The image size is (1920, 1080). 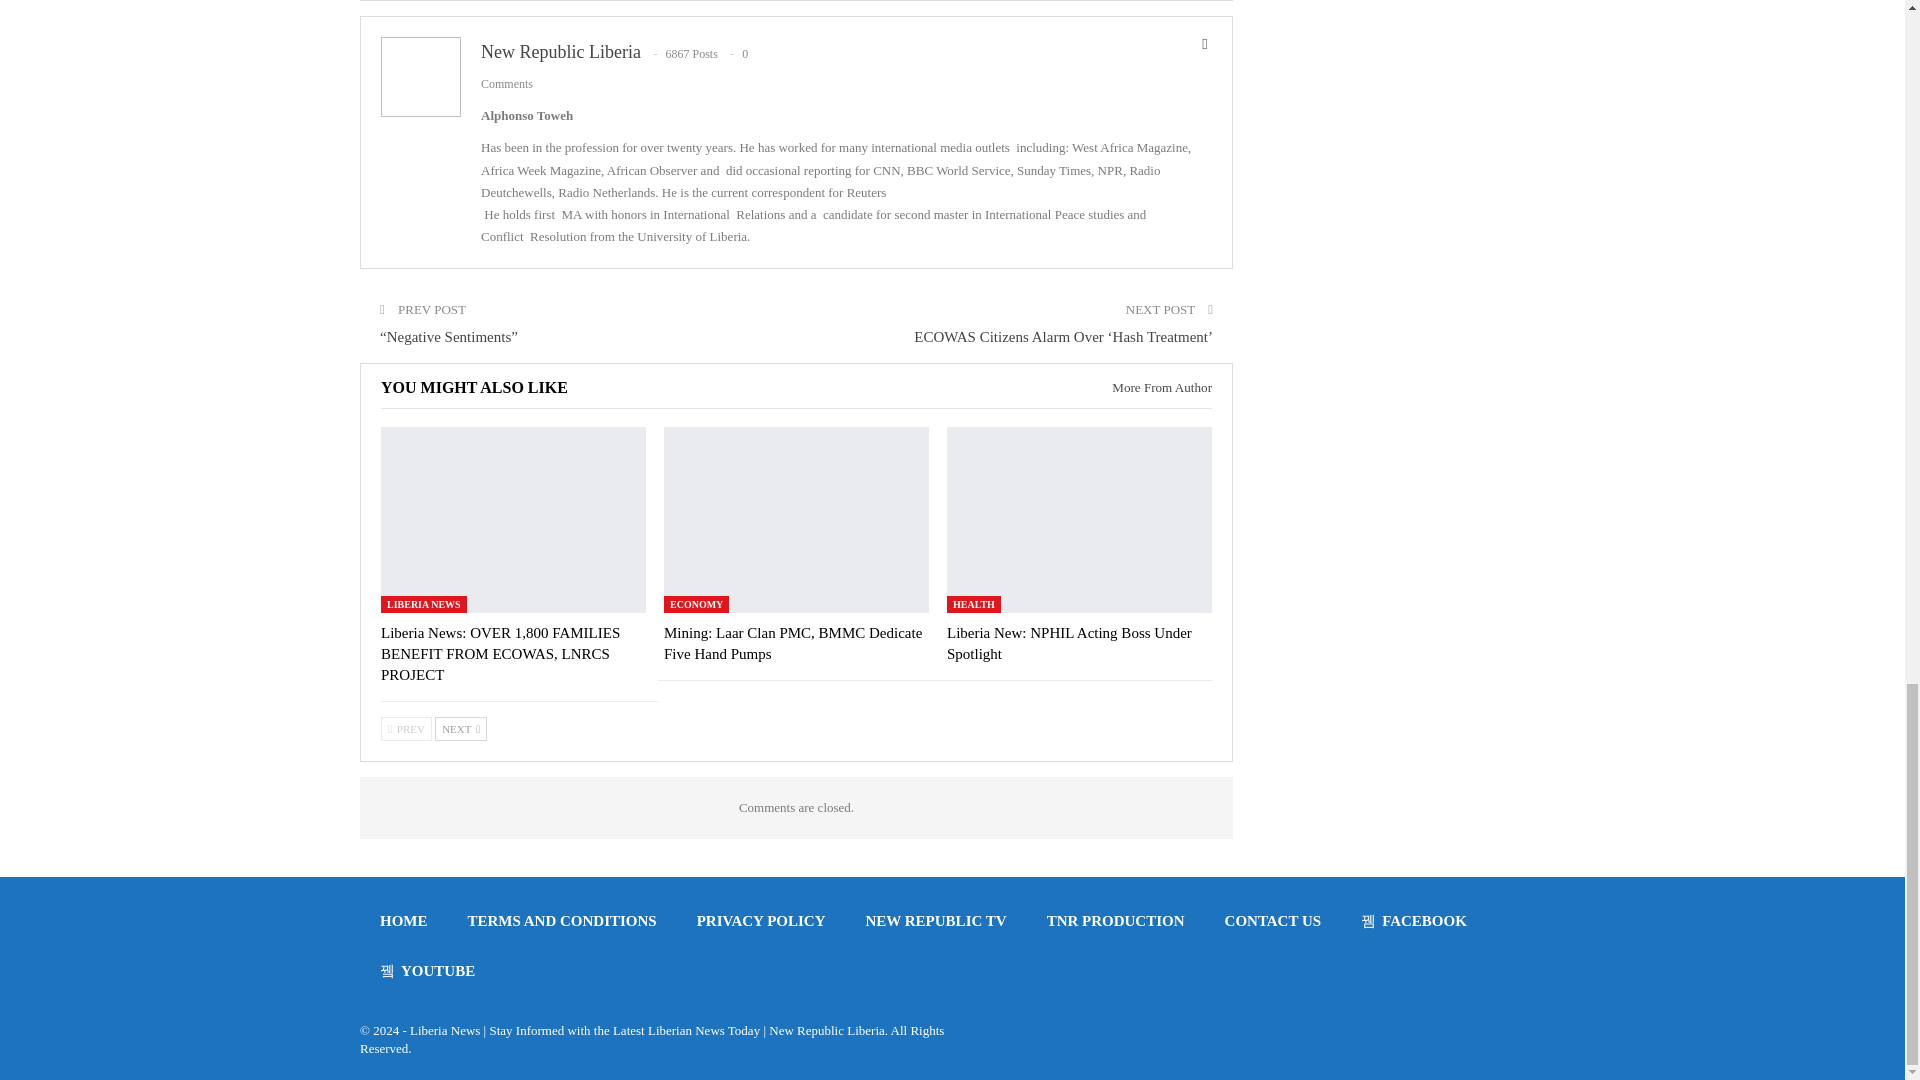 What do you see at coordinates (796, 519) in the screenshot?
I see `Mining: Laar Clan PMC, BMMC Dedicate Five Hand Pumps` at bounding box center [796, 519].